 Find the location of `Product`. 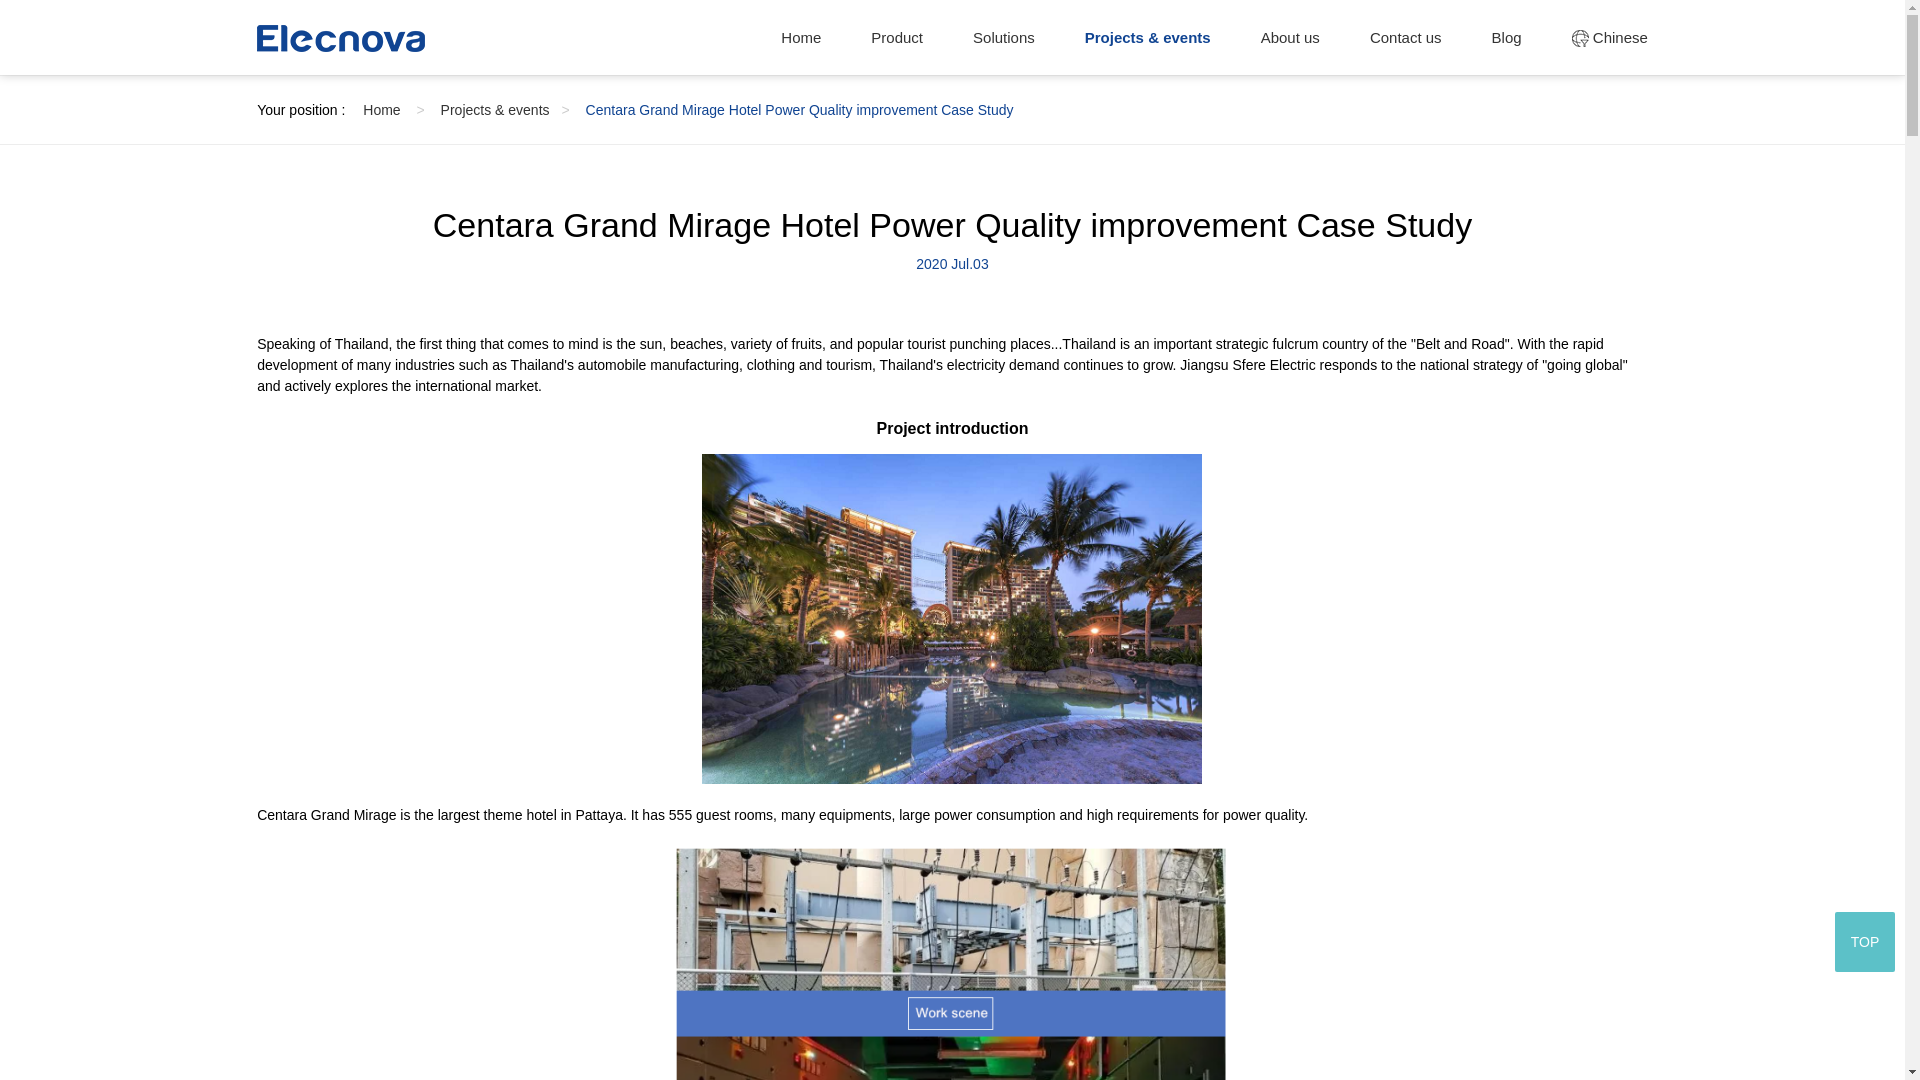

Product is located at coordinates (897, 36).